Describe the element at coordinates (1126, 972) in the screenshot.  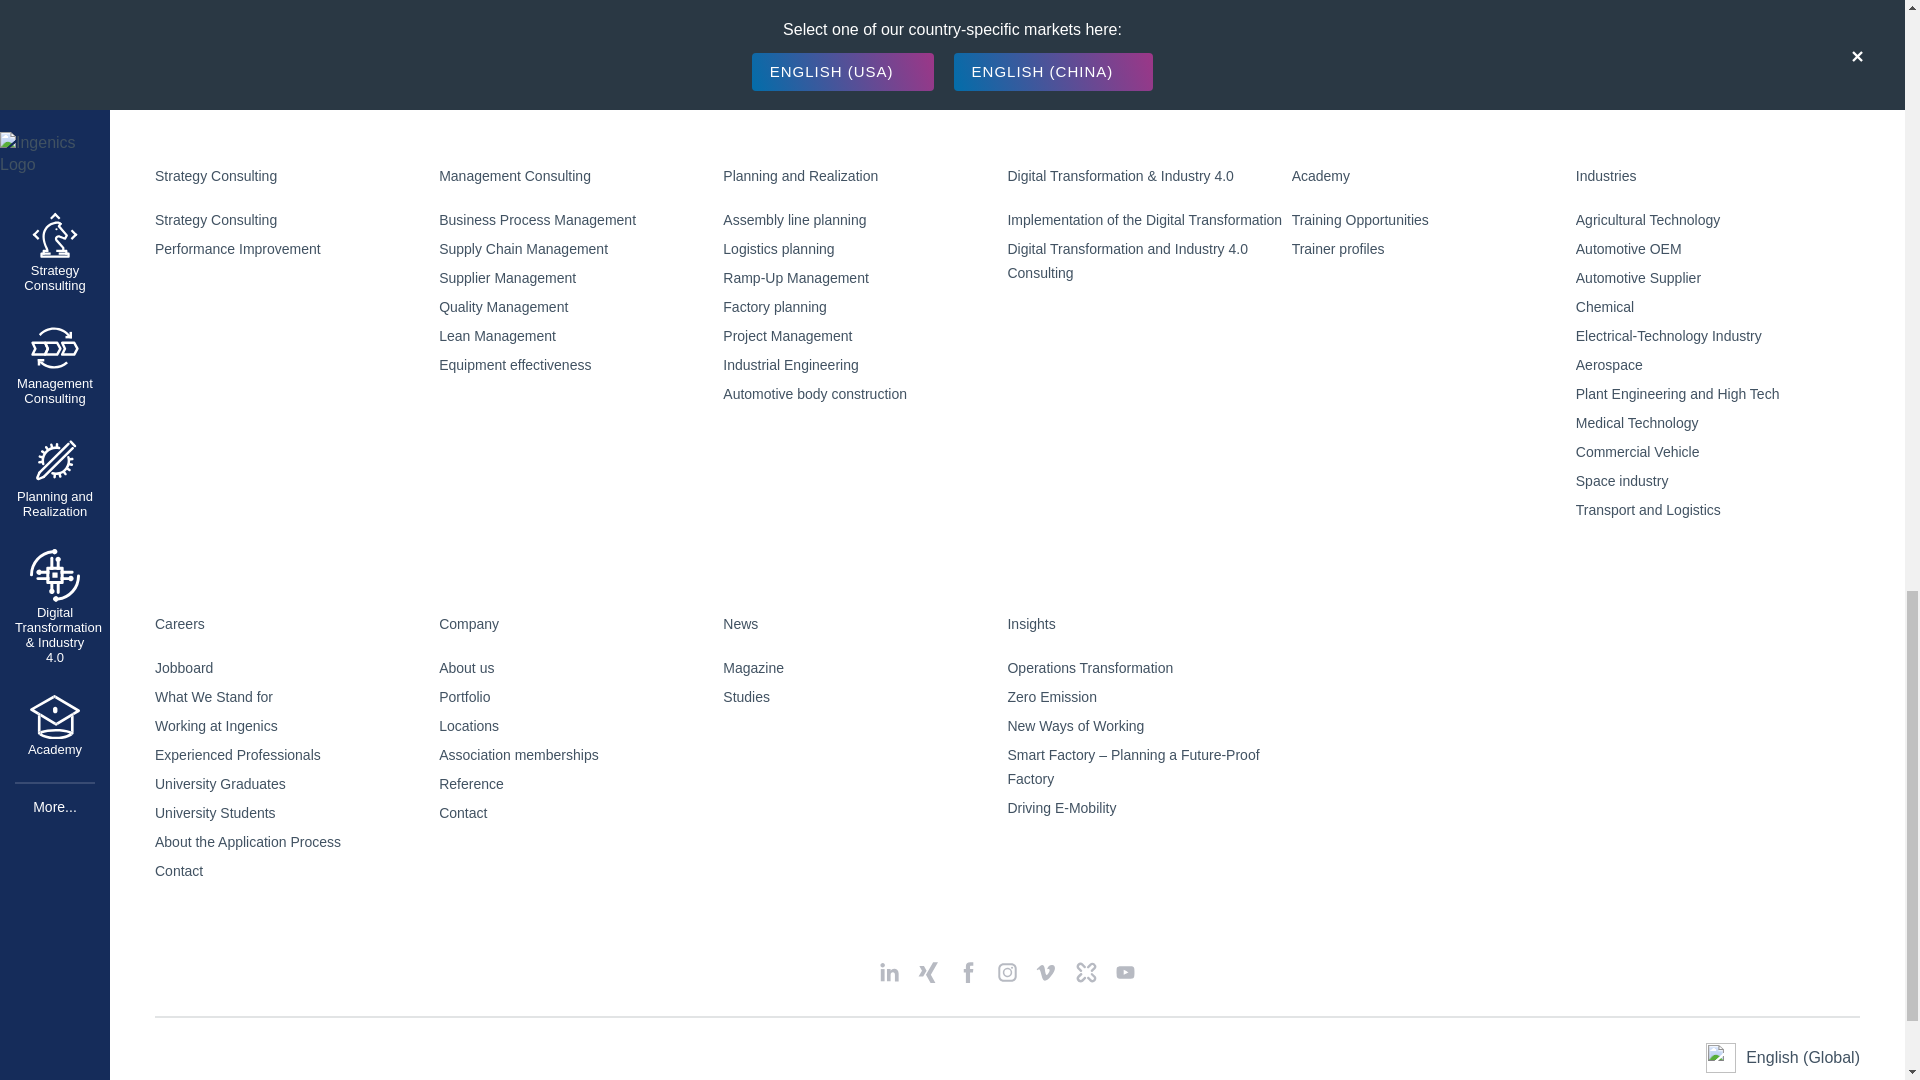
I see `Youtube` at that location.